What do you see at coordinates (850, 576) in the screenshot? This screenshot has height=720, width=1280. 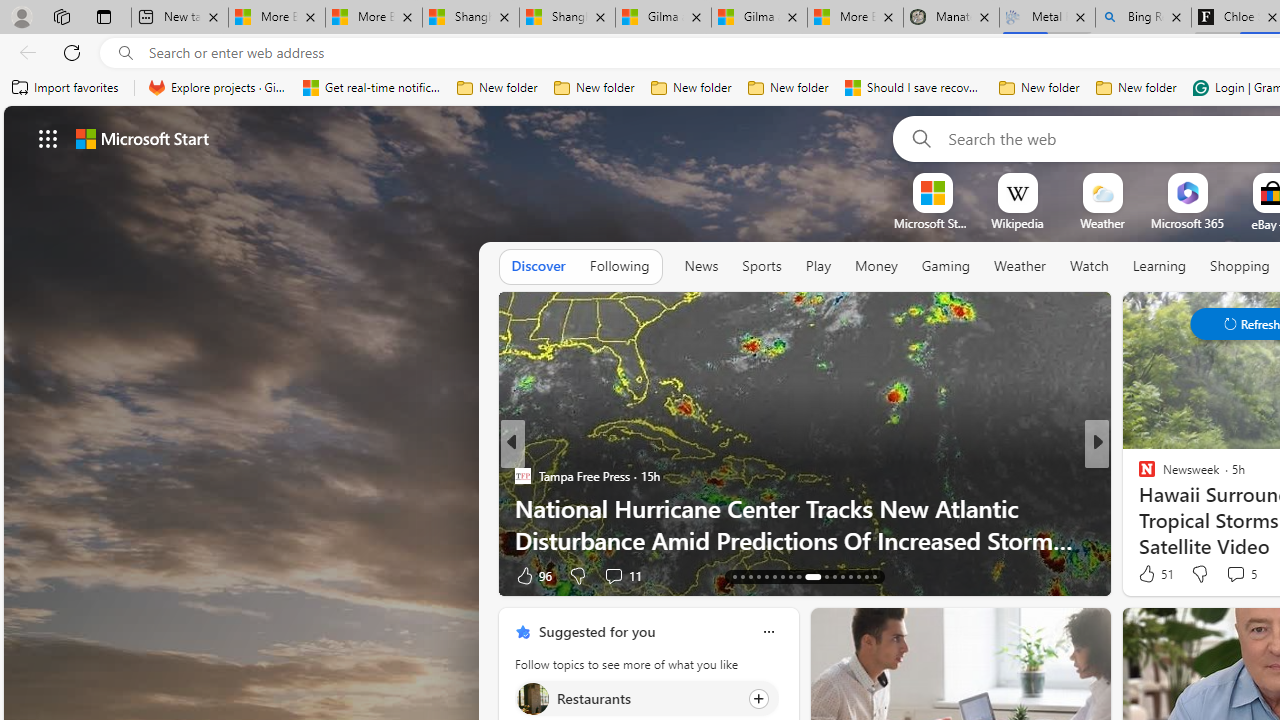 I see `AutomationID: tab-30` at bounding box center [850, 576].